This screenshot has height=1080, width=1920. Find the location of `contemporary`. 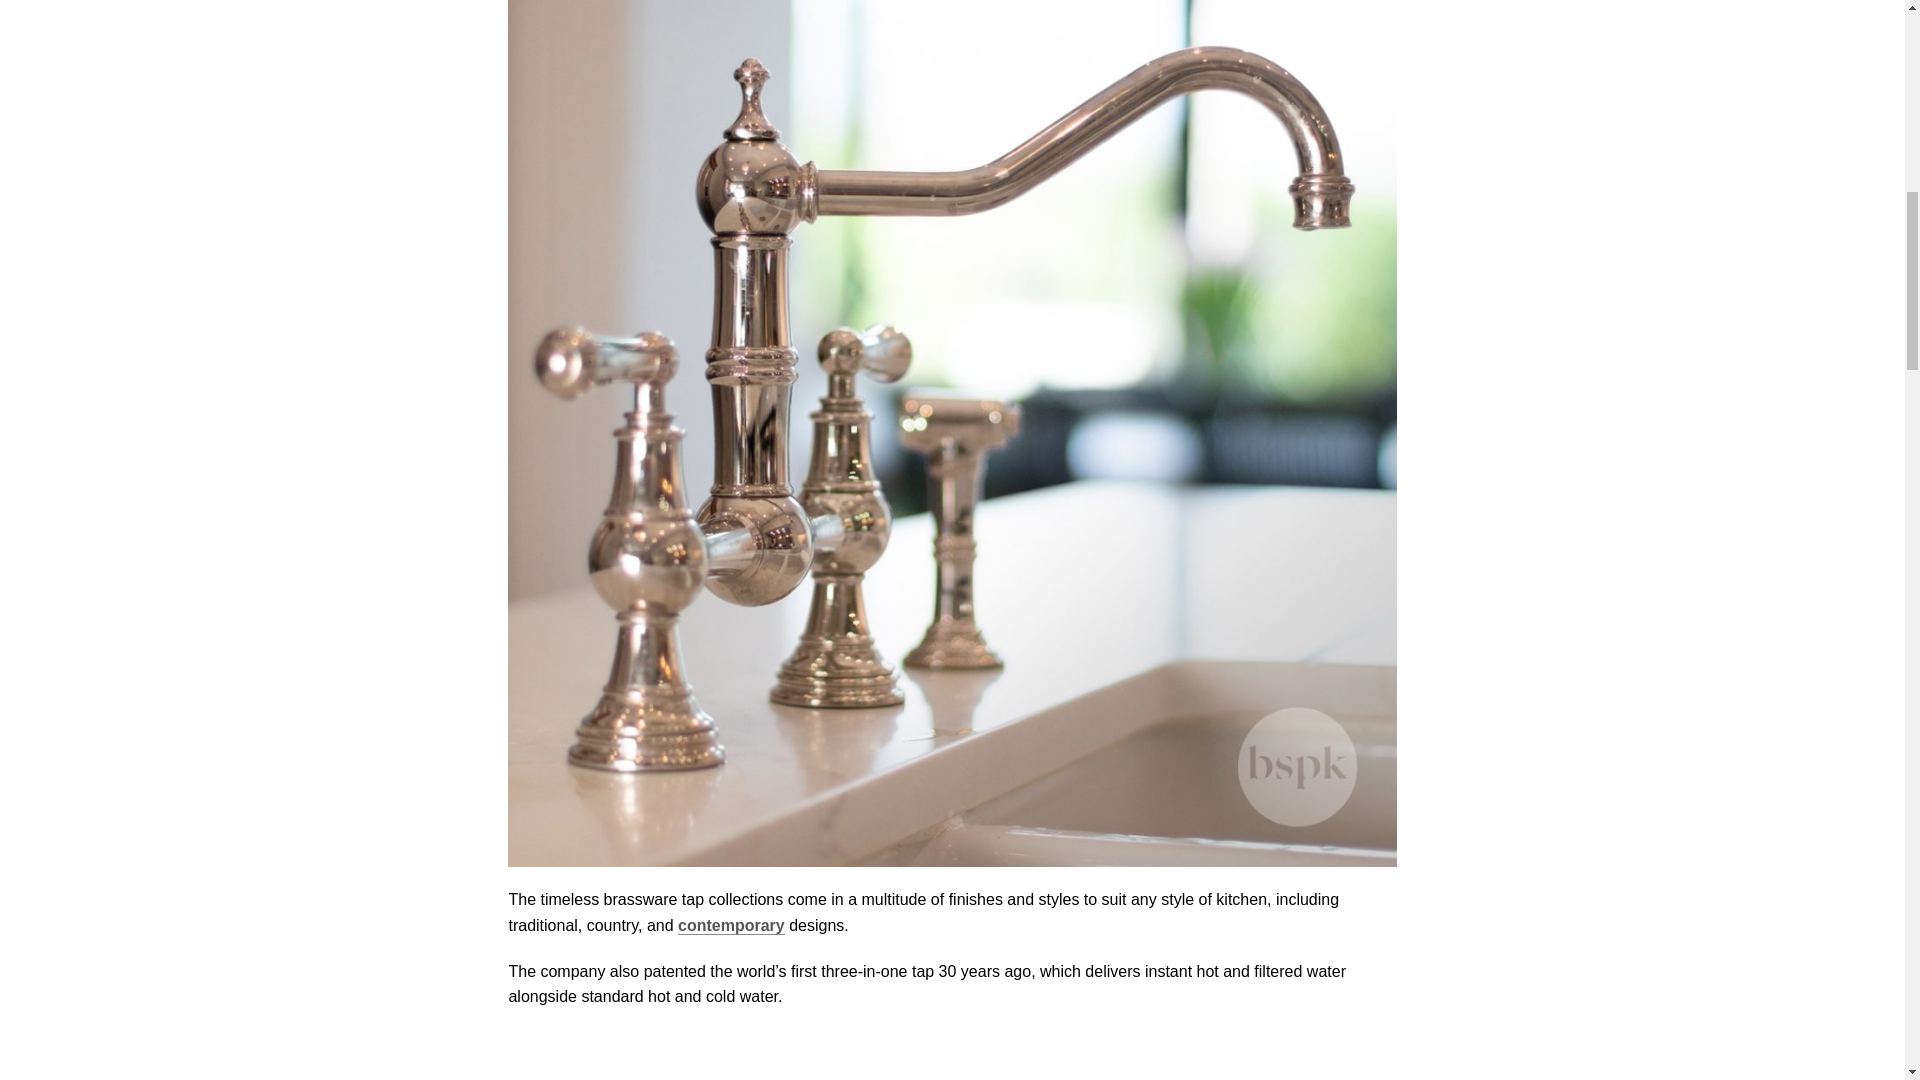

contemporary is located at coordinates (731, 926).